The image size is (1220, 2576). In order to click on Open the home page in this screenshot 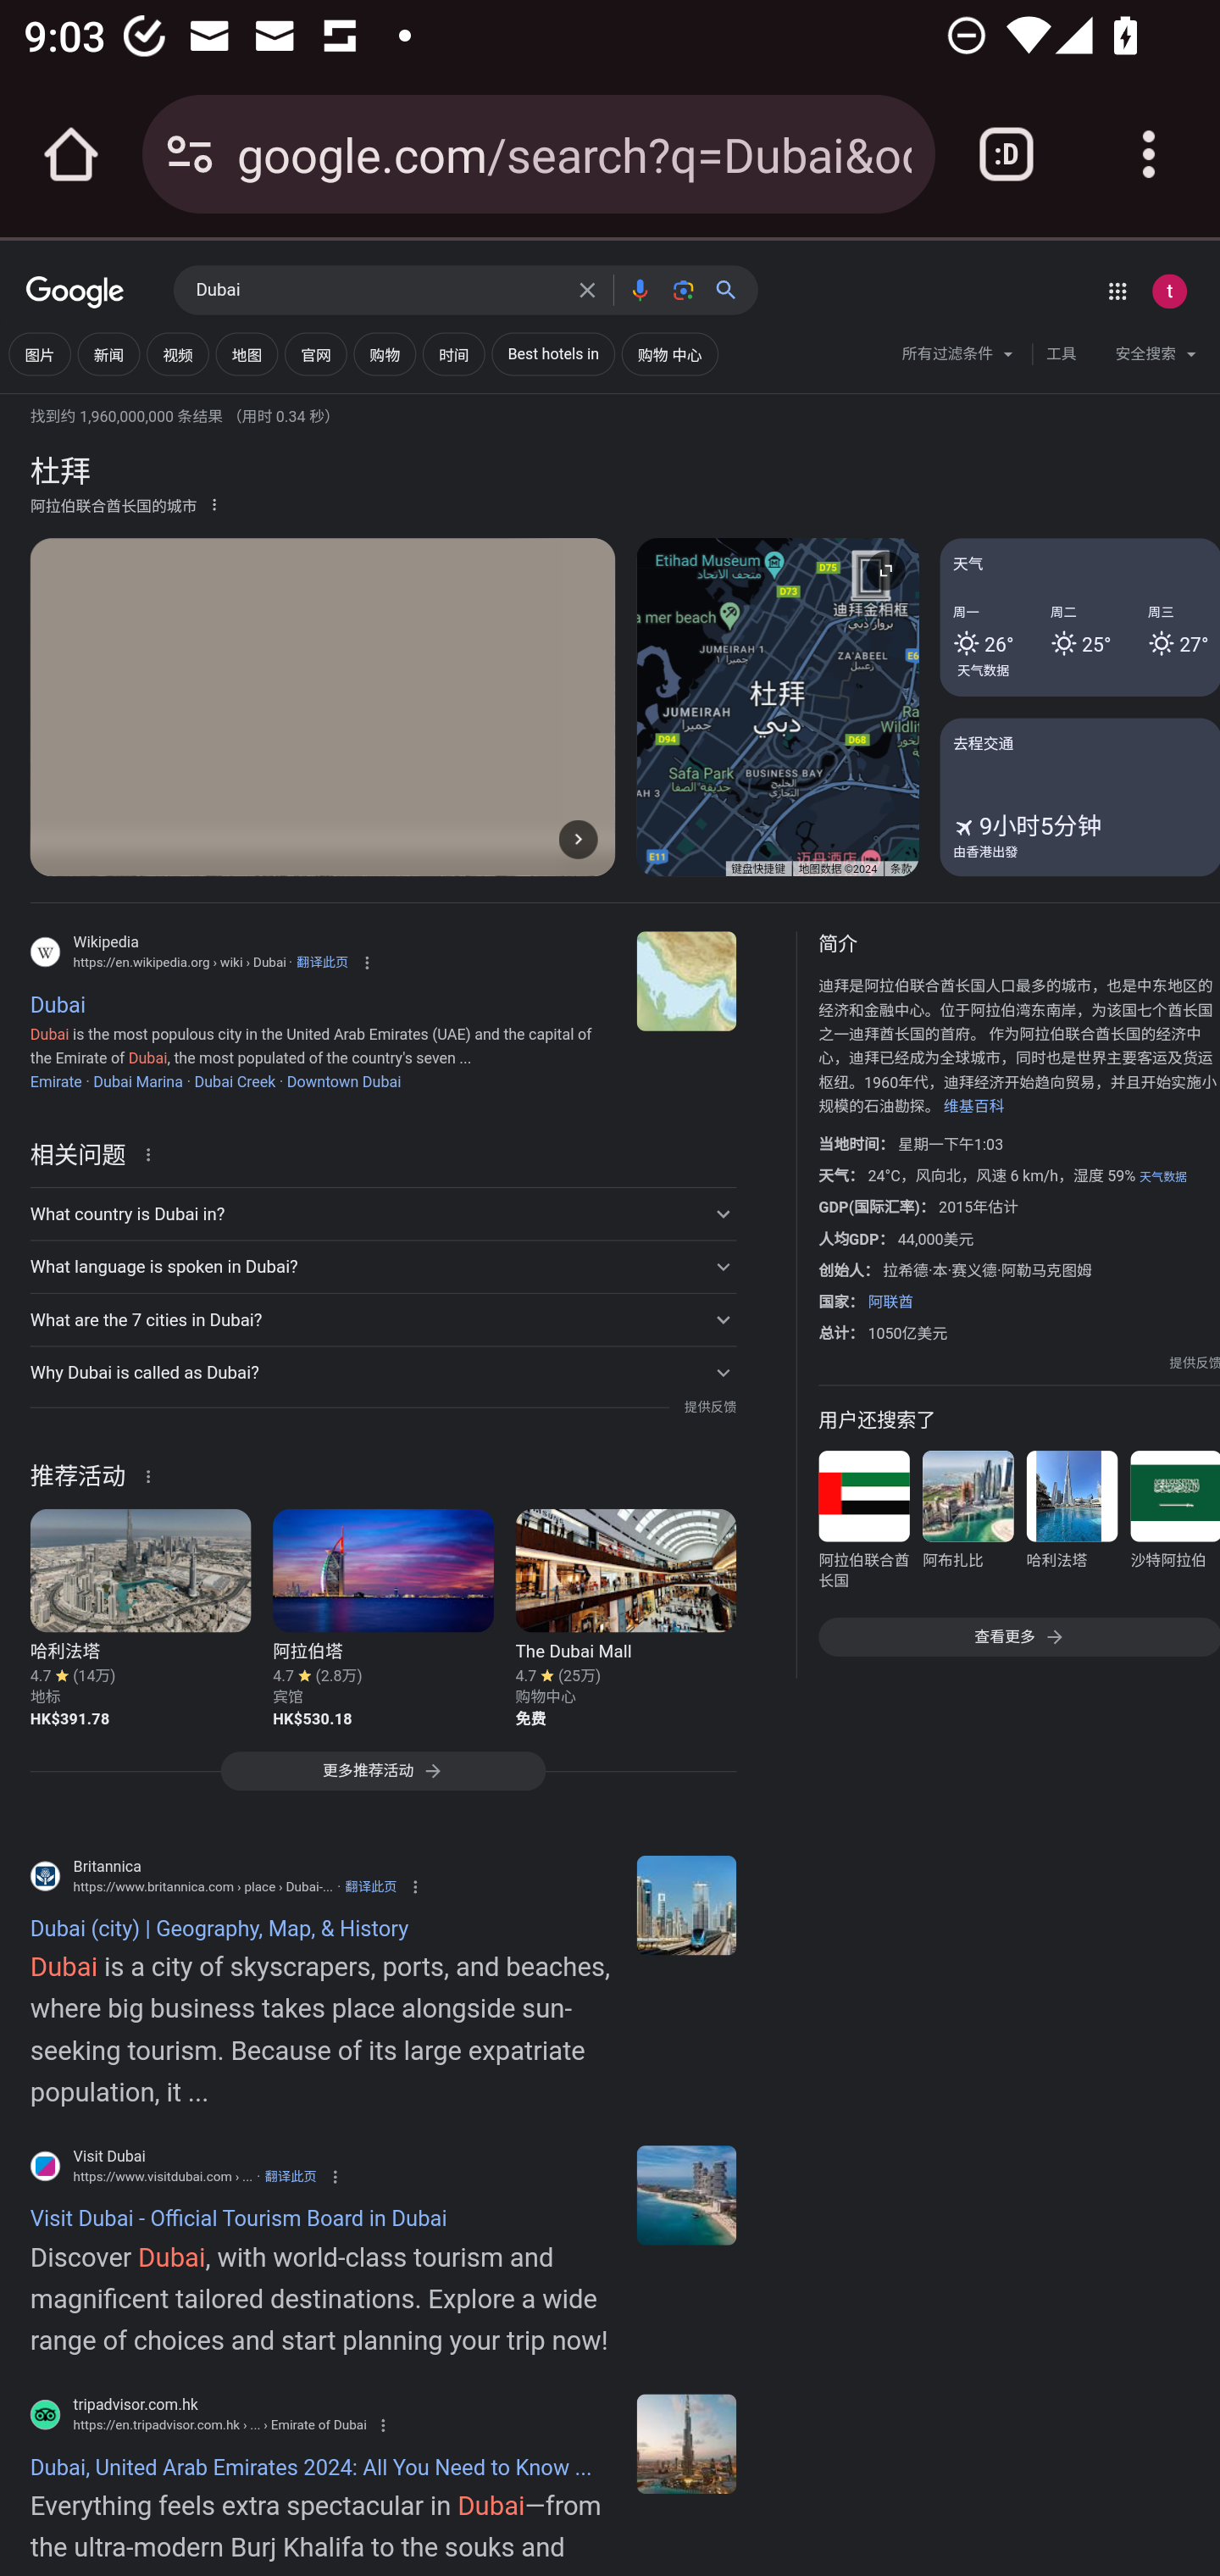, I will do `click(71, 154)`.